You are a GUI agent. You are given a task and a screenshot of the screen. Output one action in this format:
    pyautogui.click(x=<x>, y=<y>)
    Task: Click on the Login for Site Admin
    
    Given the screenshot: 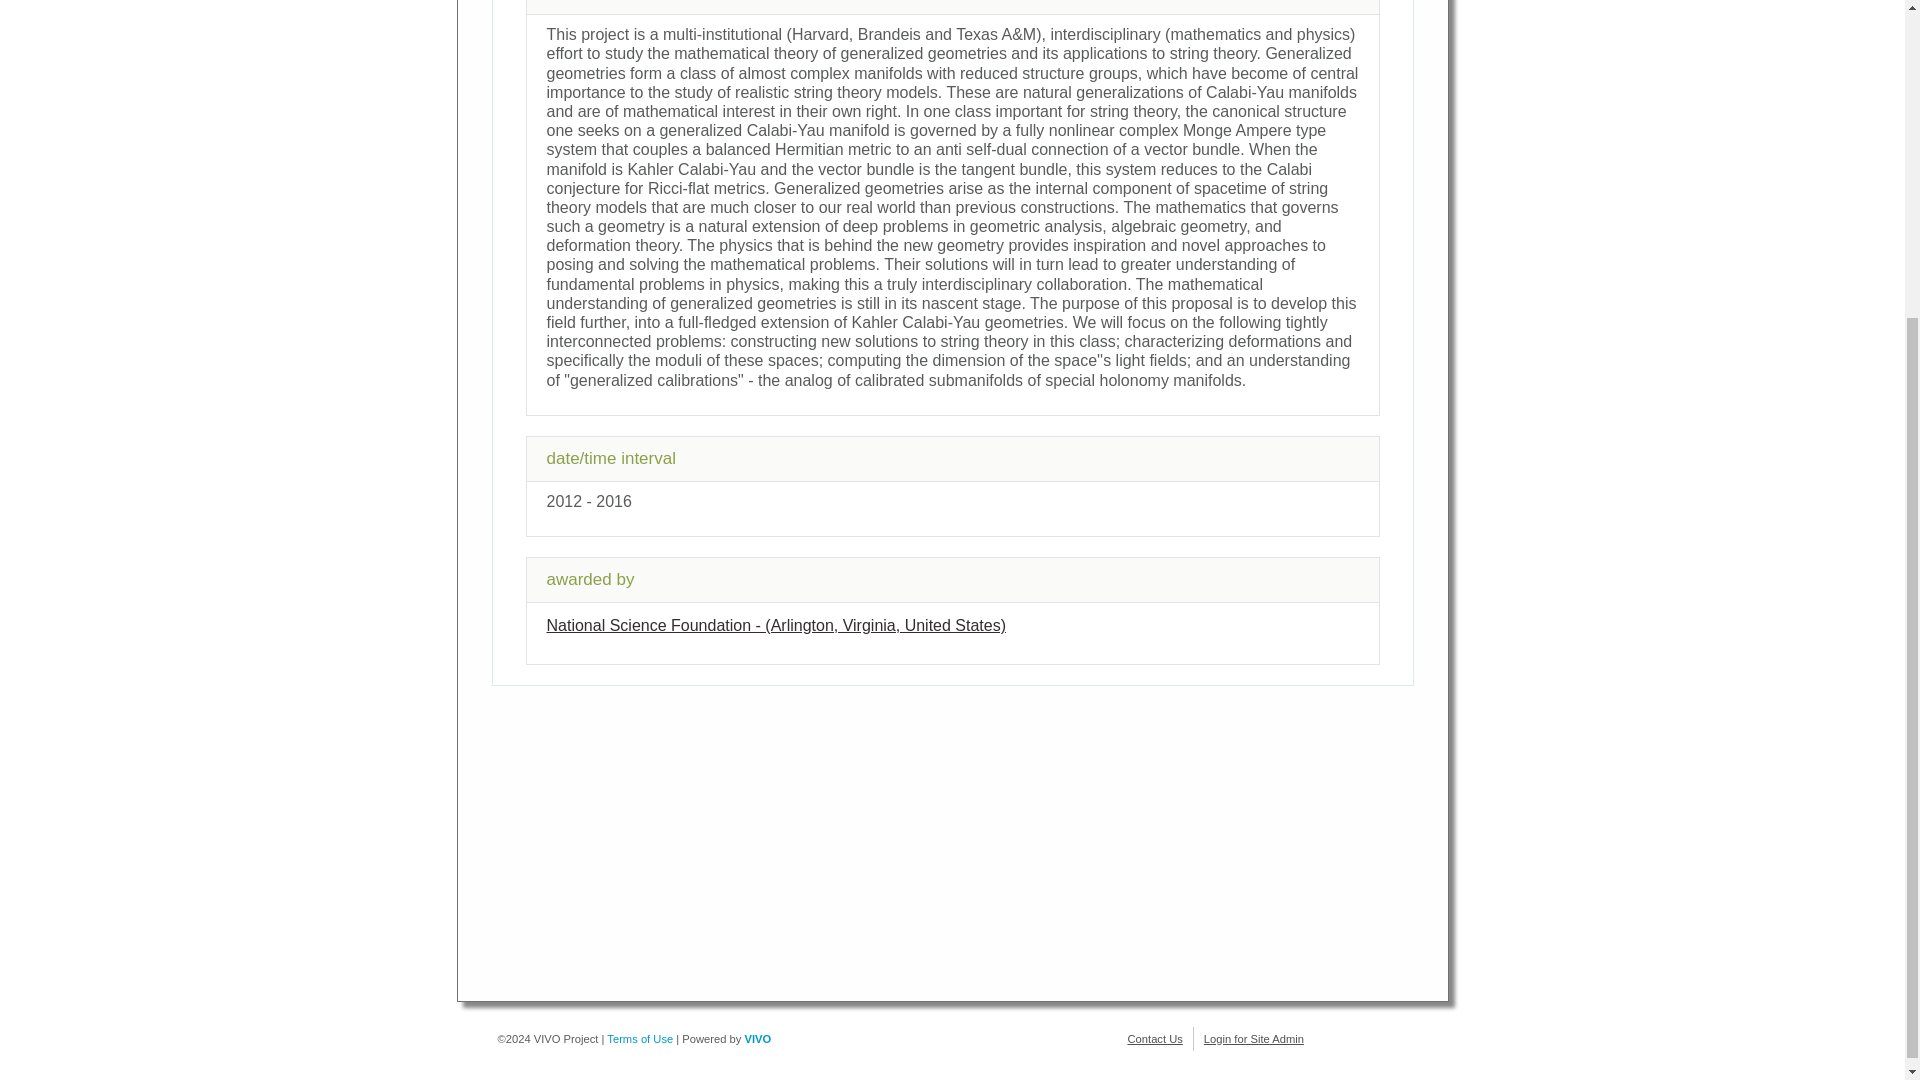 What is the action you would take?
    pyautogui.click(x=1253, y=1038)
    